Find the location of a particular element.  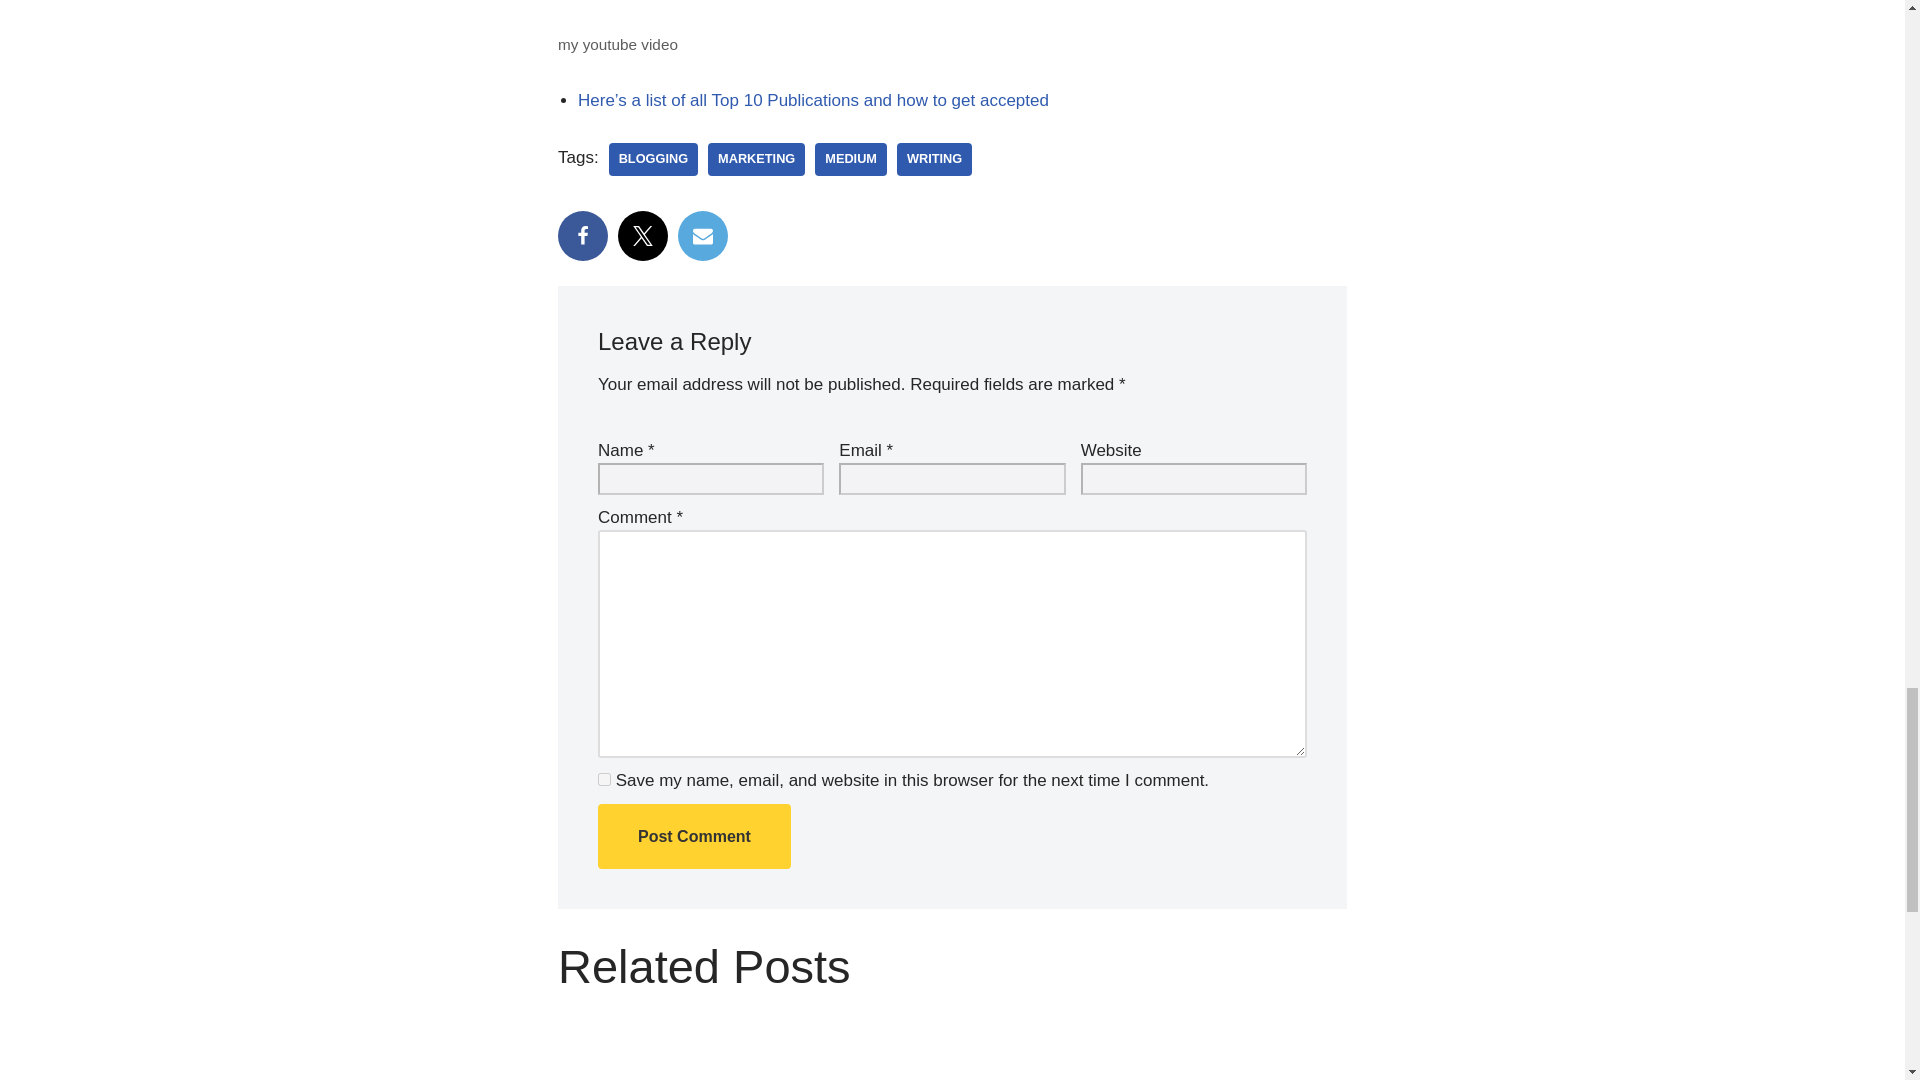

MARKETING is located at coordinates (756, 159).